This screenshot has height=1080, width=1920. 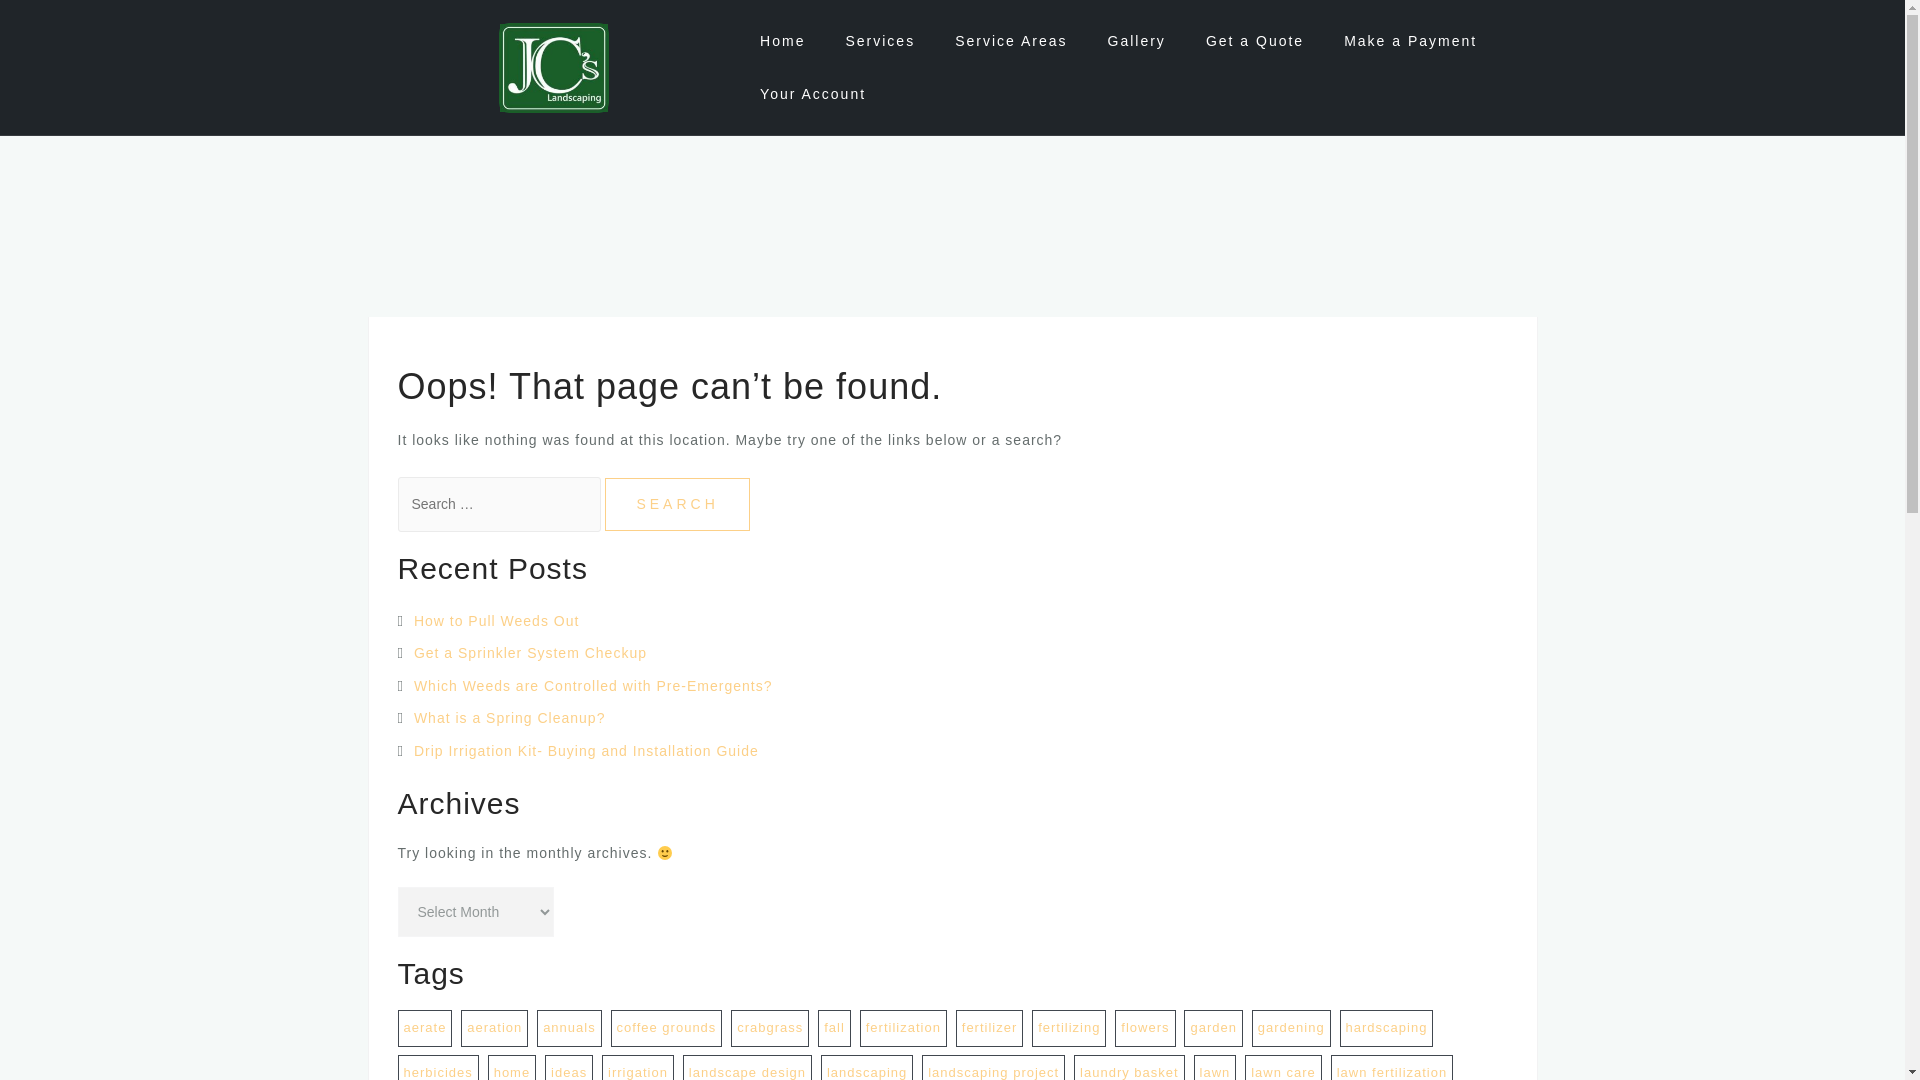 I want to click on Your Account, so click(x=812, y=94).